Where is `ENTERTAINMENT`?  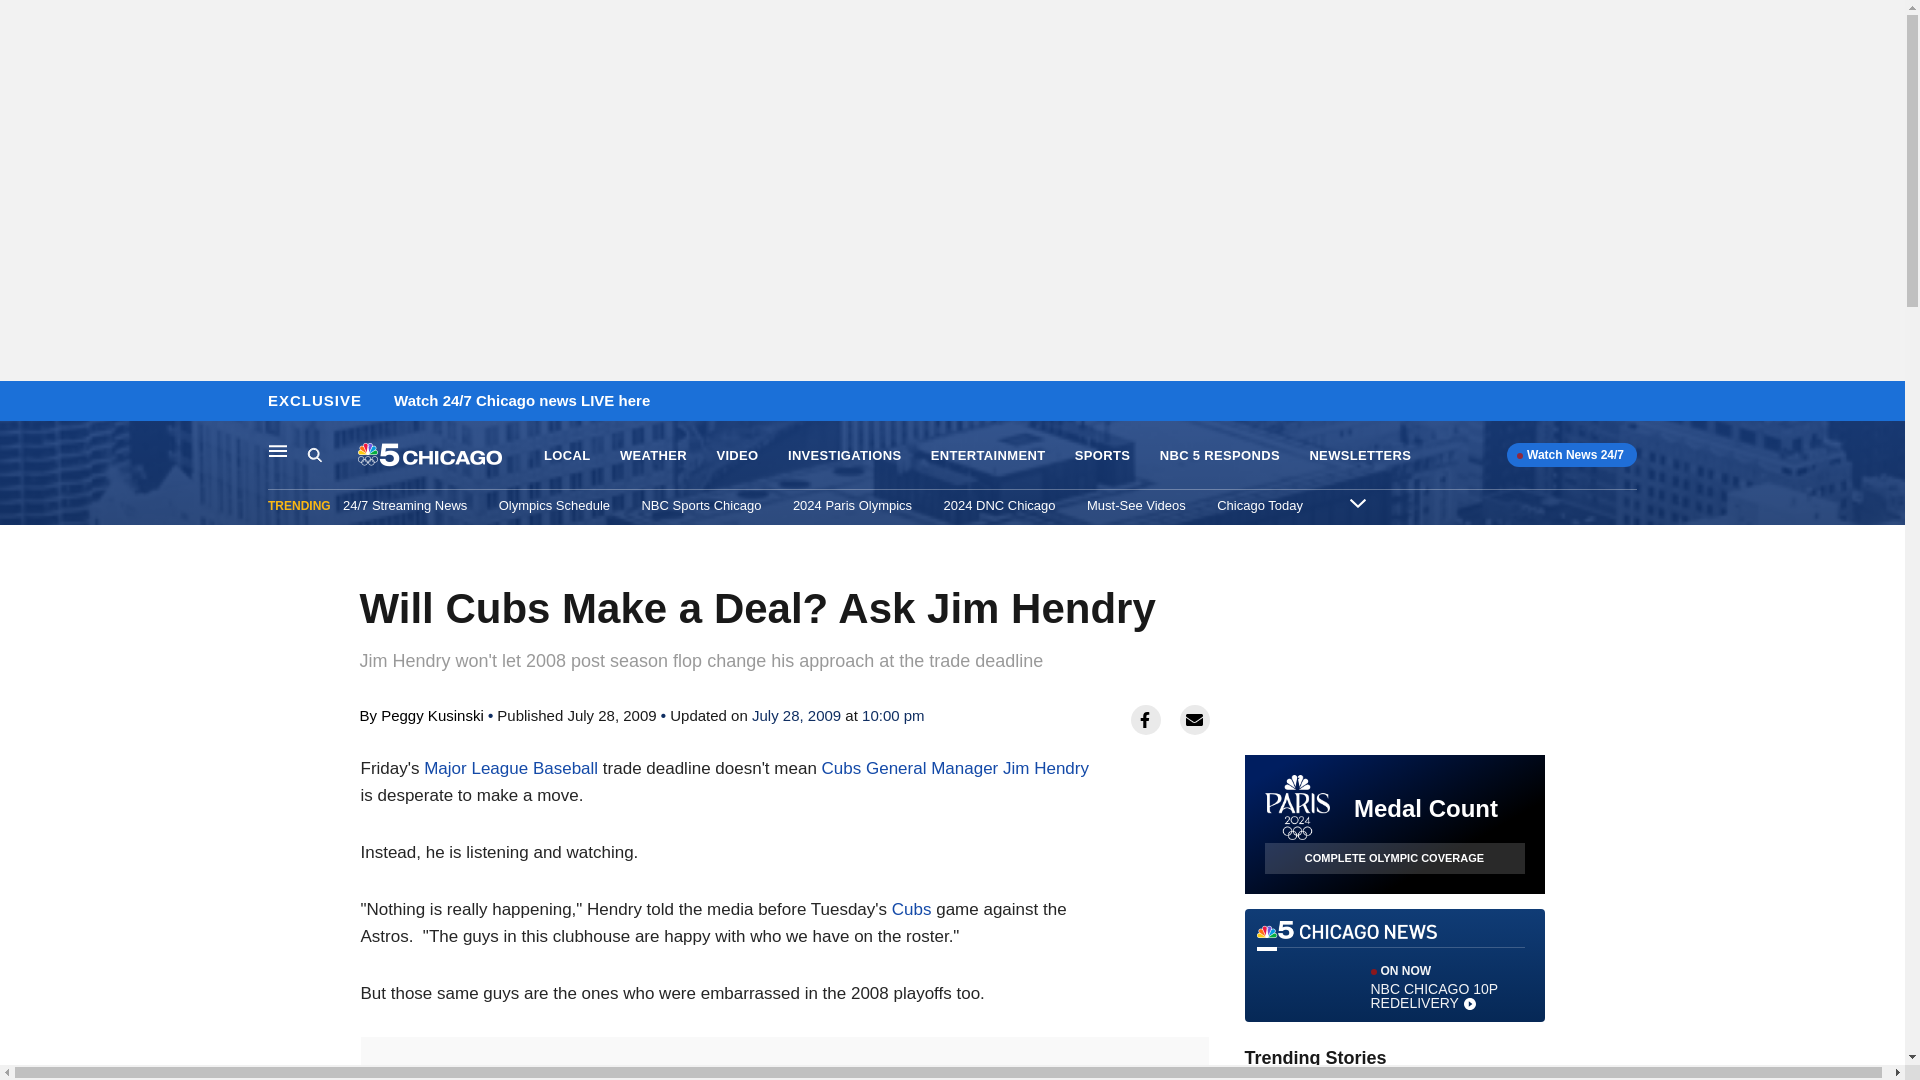 ENTERTAINMENT is located at coordinates (510, 768).